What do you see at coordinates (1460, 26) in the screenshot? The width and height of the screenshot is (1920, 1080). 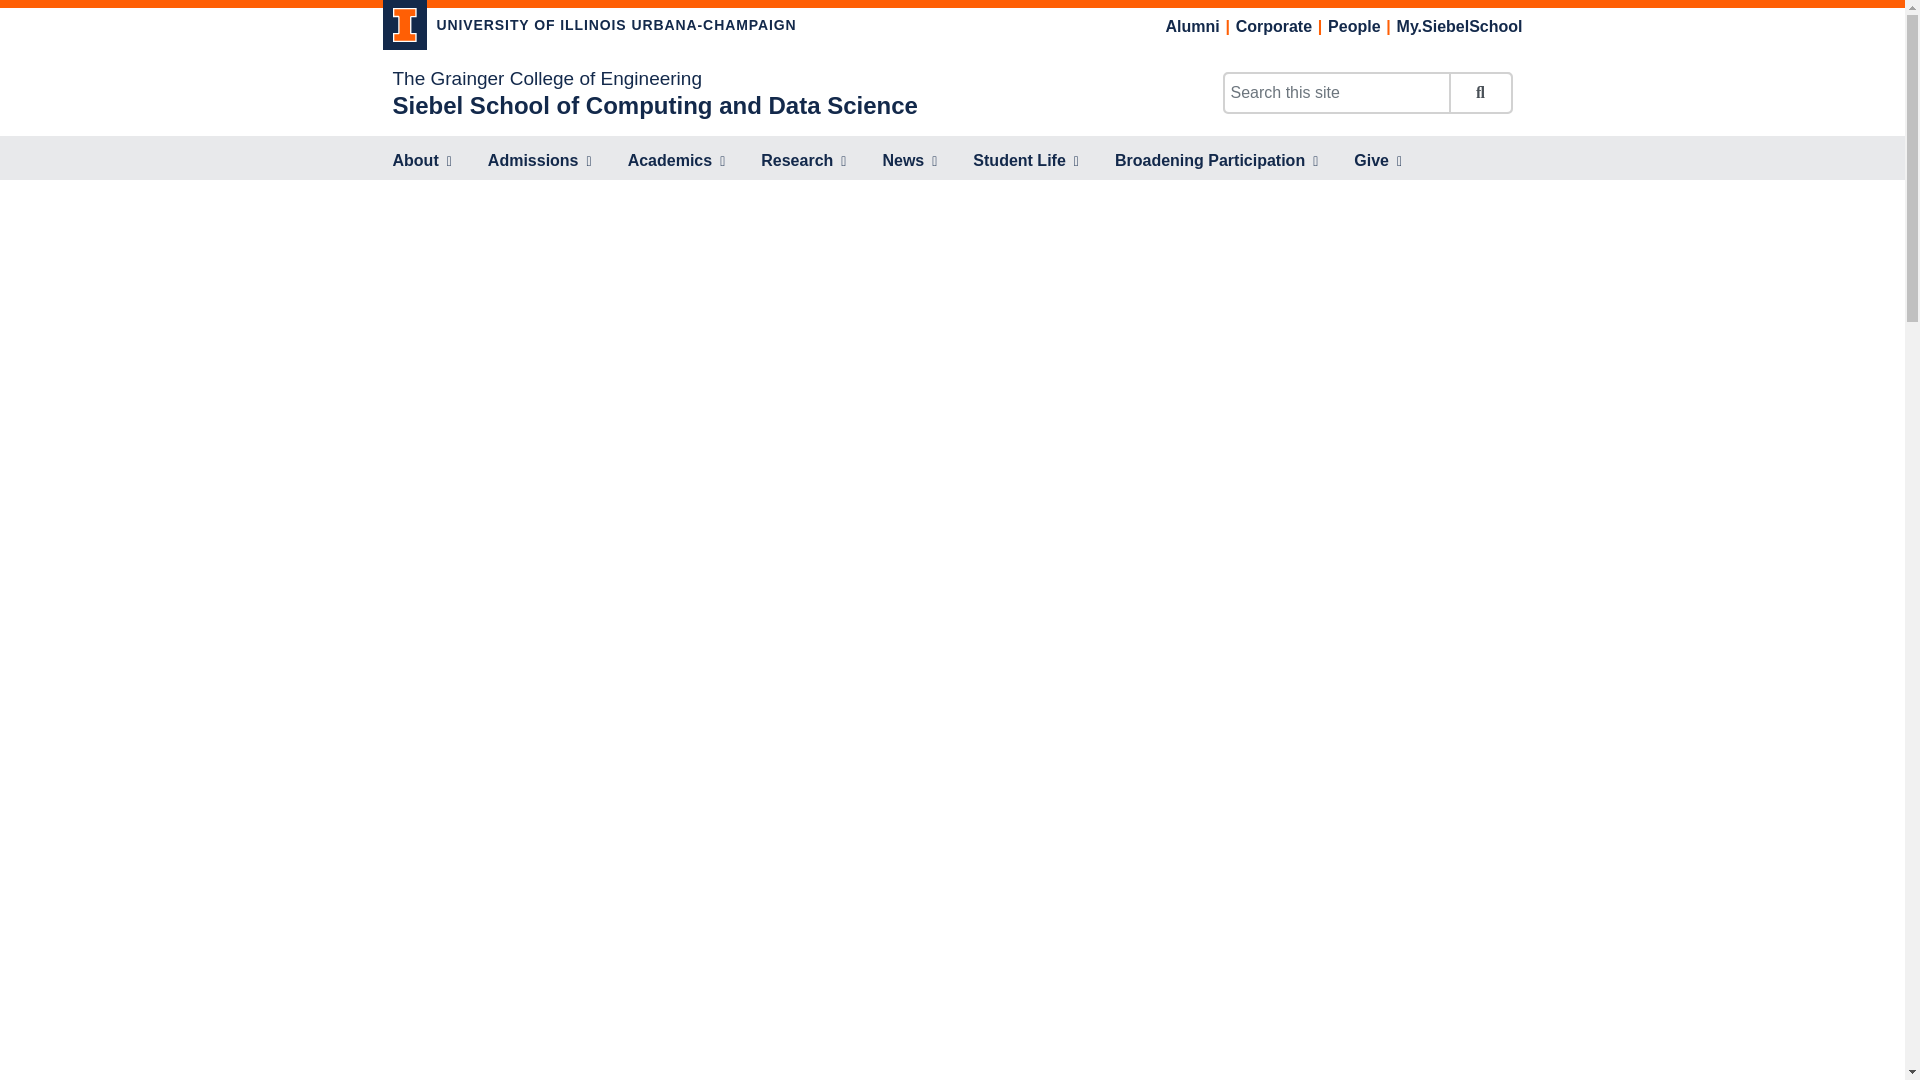 I see `My.SiebelSchool` at bounding box center [1460, 26].